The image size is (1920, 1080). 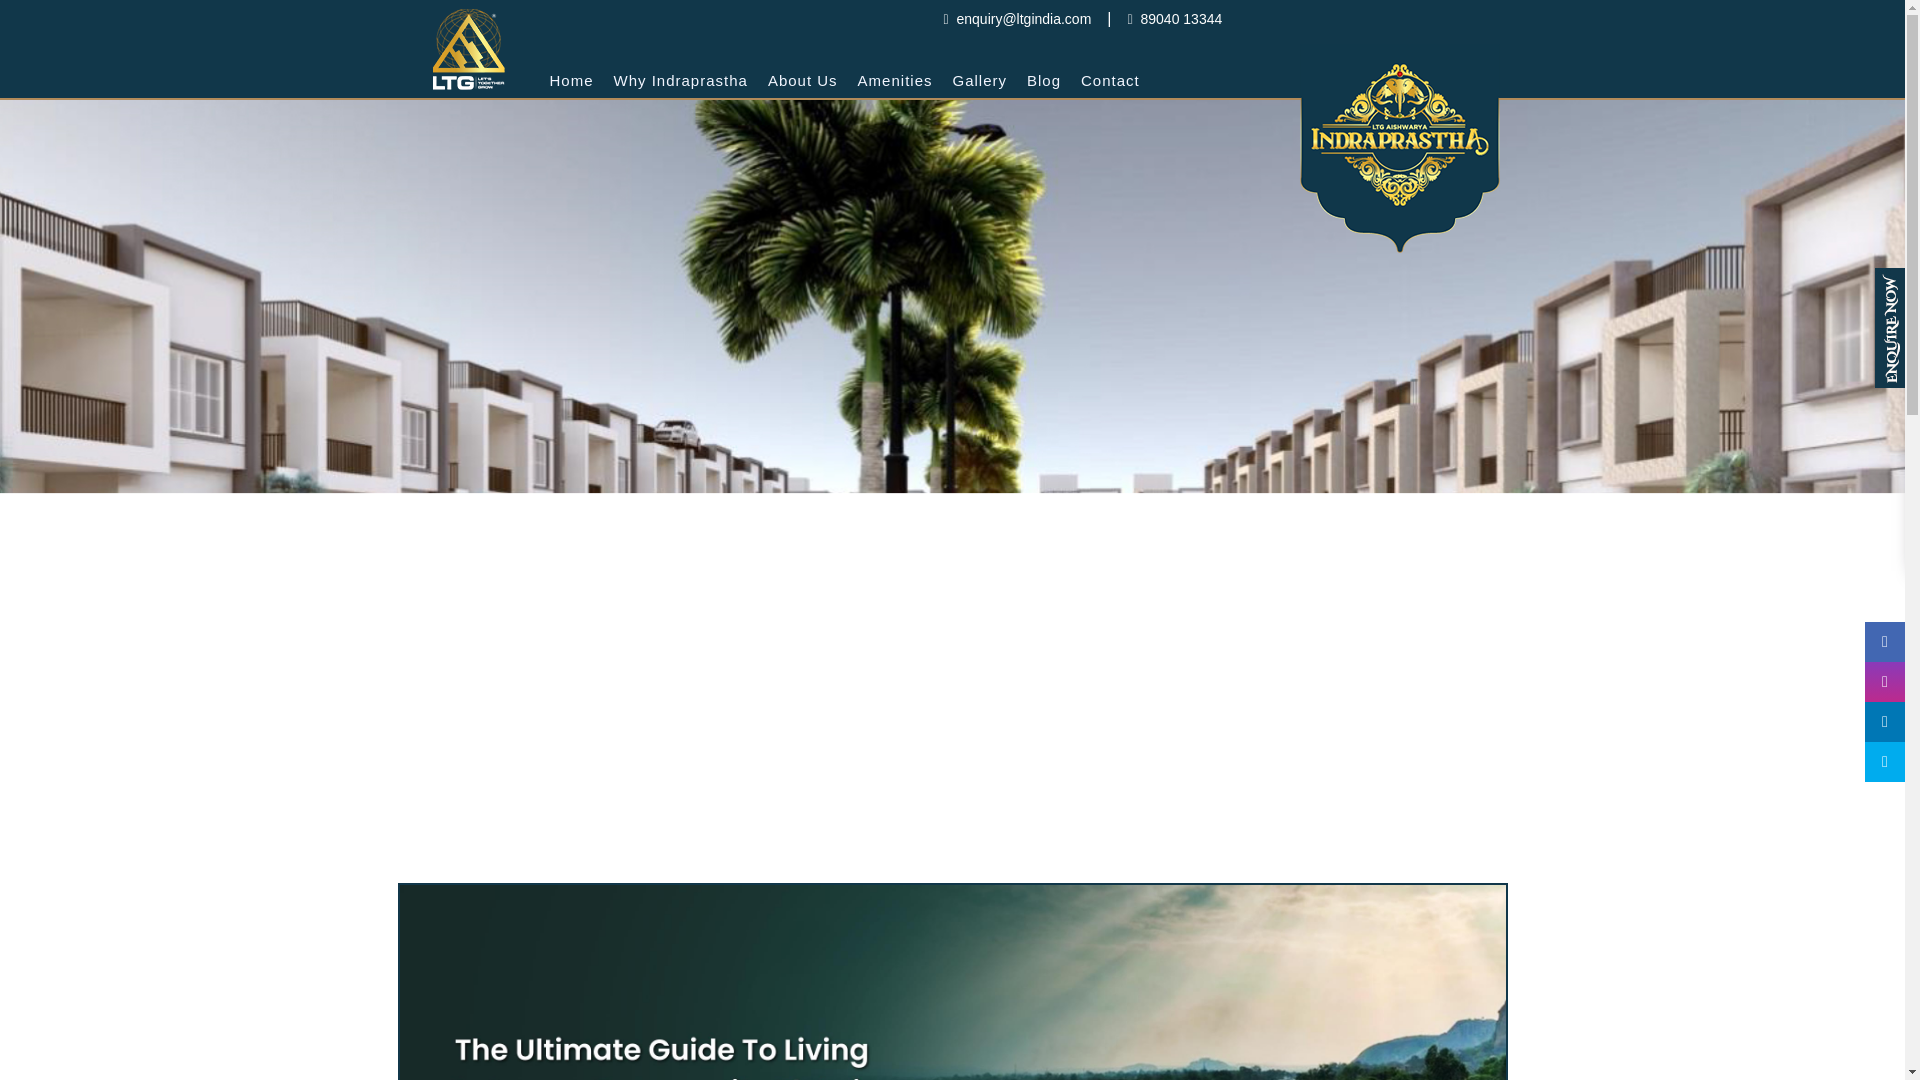 I want to click on Amenities, so click(x=895, y=81).